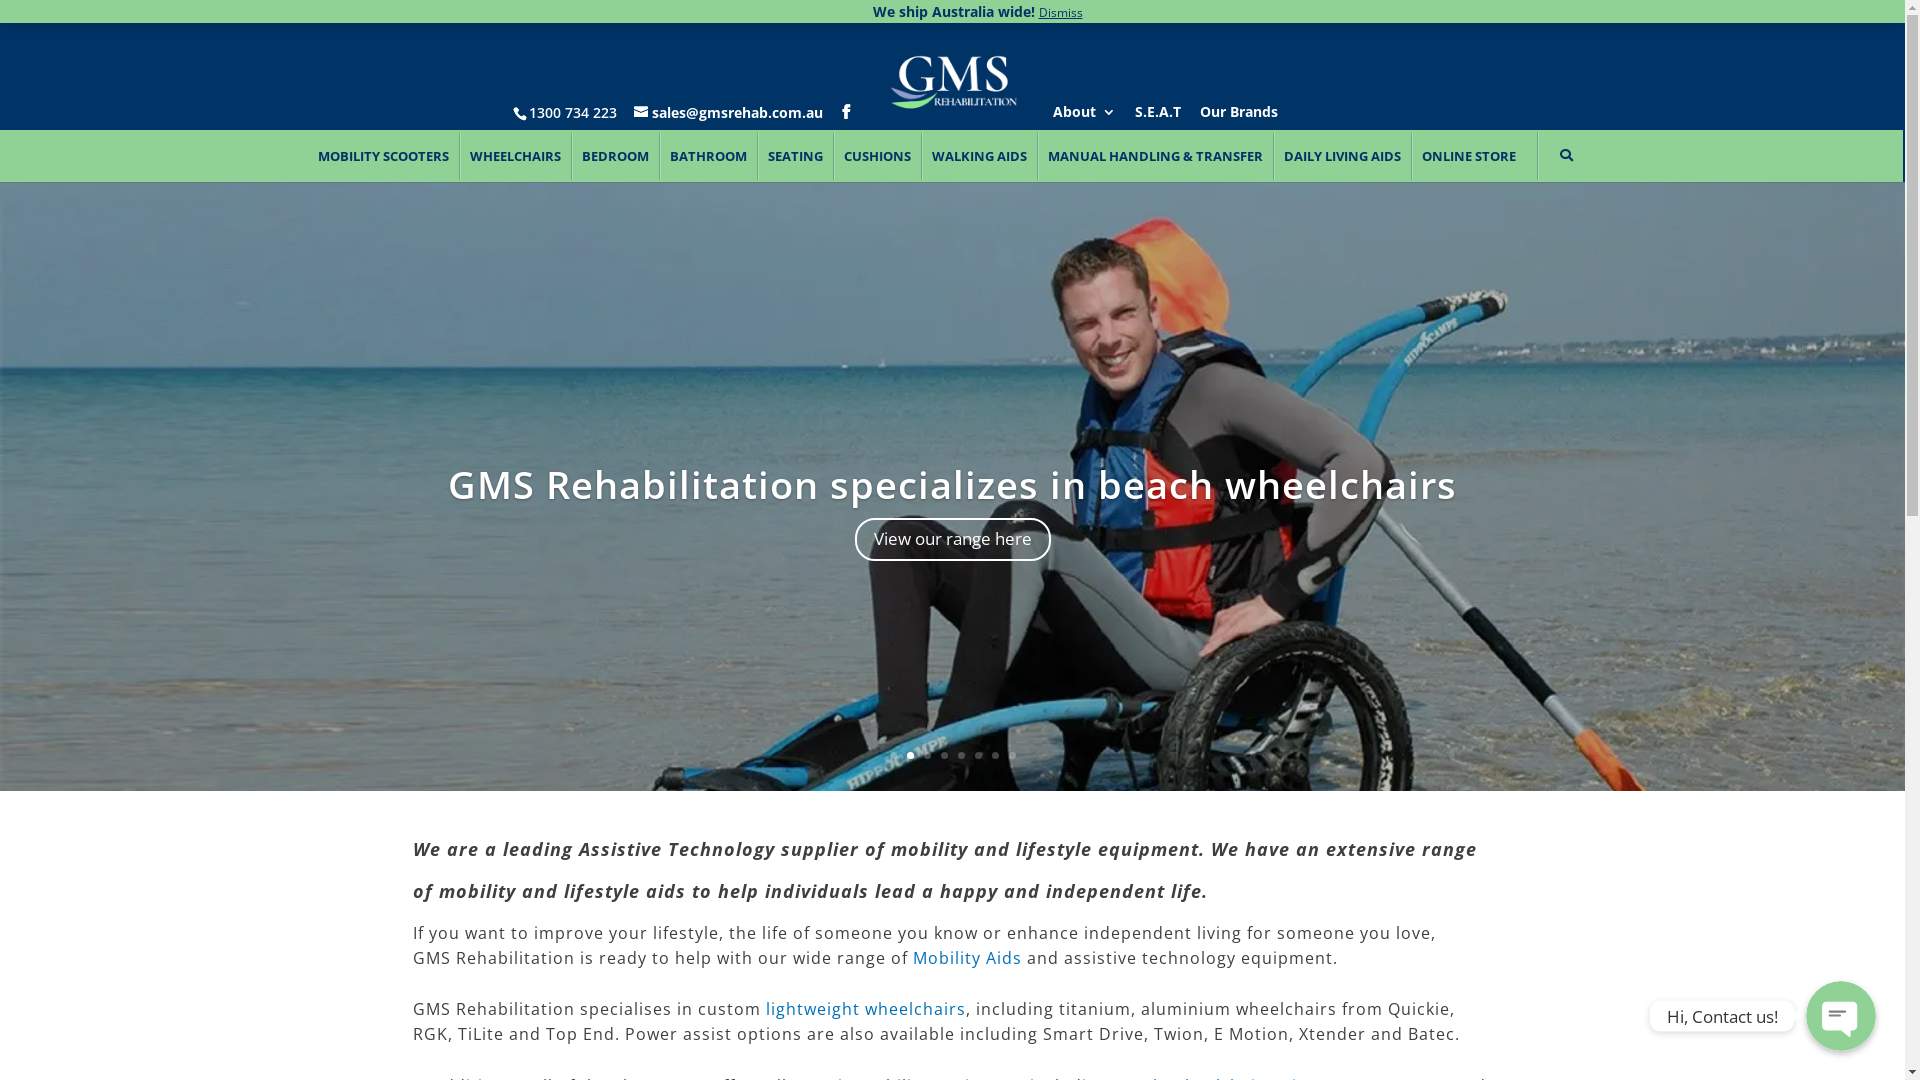 This screenshot has height=1080, width=1920. What do you see at coordinates (910, 755) in the screenshot?
I see `2` at bounding box center [910, 755].